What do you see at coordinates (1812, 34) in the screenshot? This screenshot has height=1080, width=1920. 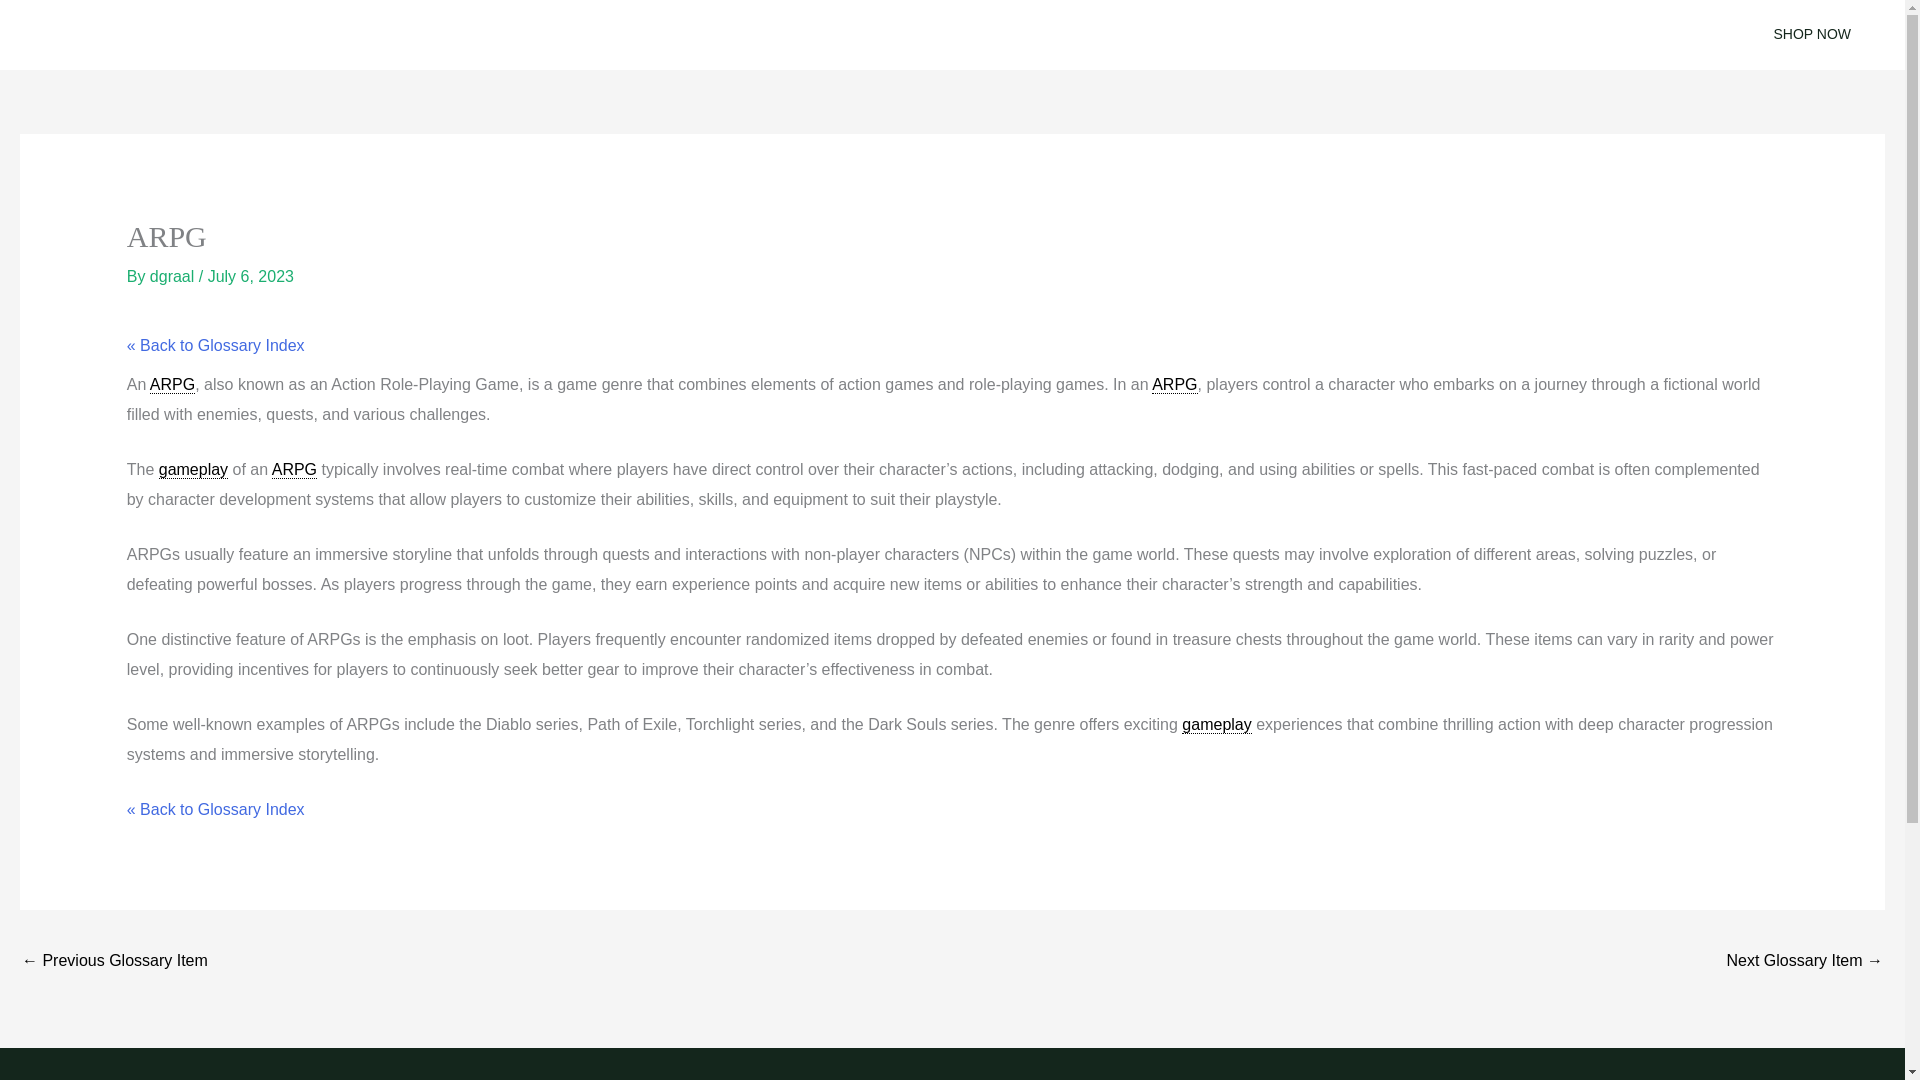 I see `SHOP NOW` at bounding box center [1812, 34].